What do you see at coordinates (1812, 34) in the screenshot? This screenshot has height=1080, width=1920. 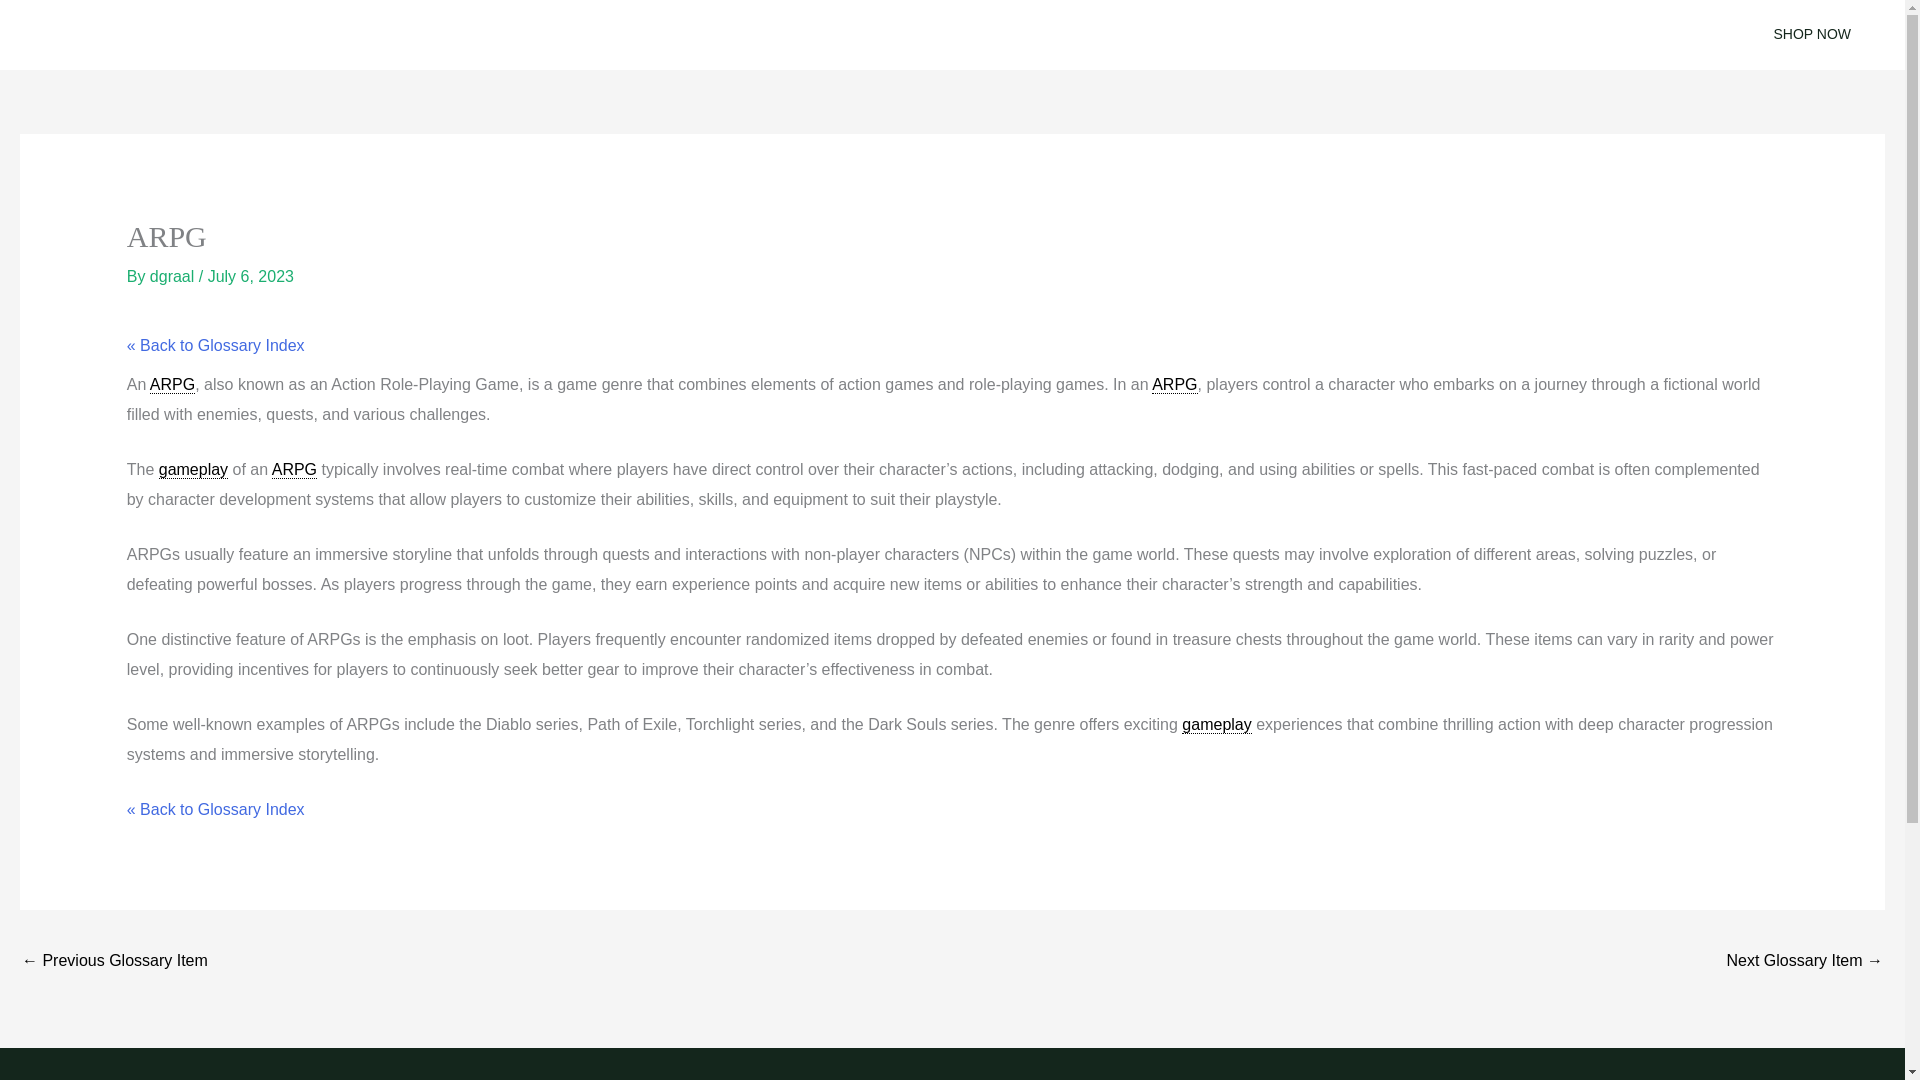 I see `SHOP NOW` at bounding box center [1812, 34].